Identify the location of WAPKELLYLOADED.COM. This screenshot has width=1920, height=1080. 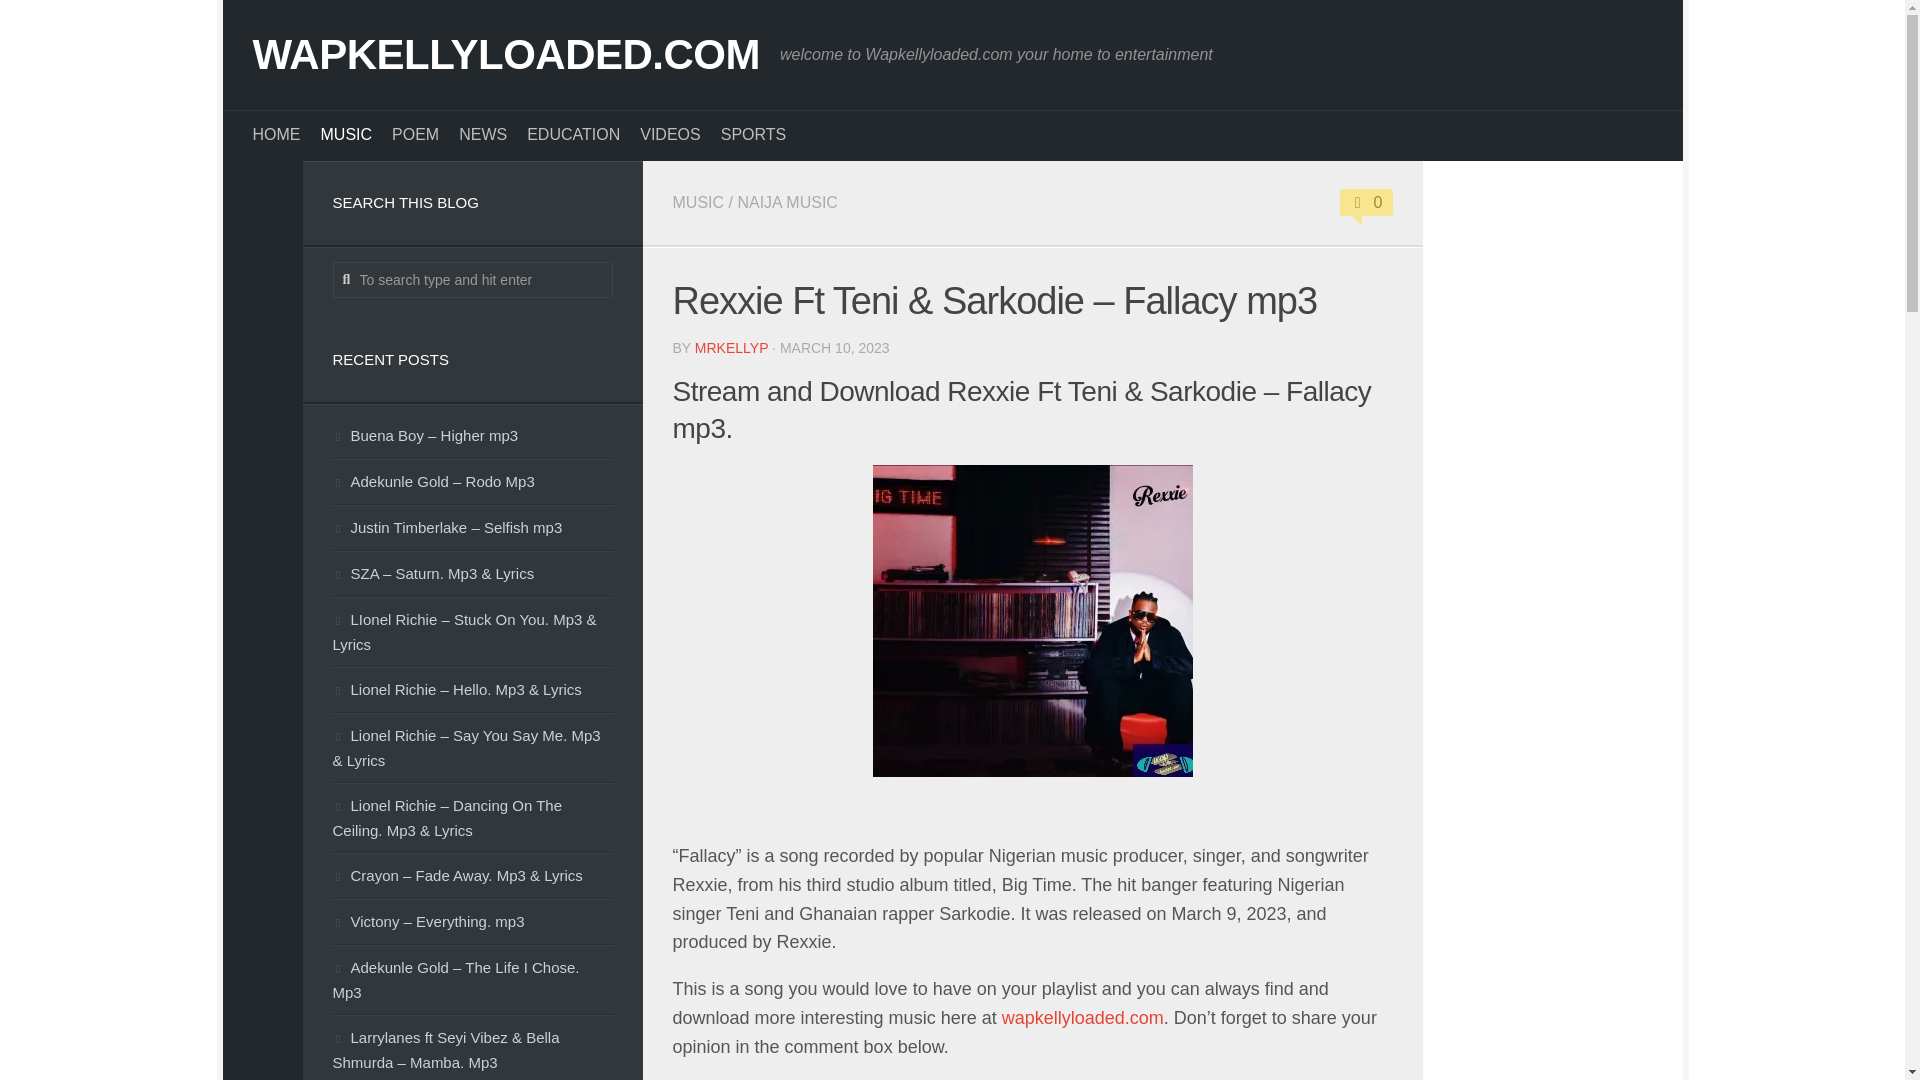
(504, 54).